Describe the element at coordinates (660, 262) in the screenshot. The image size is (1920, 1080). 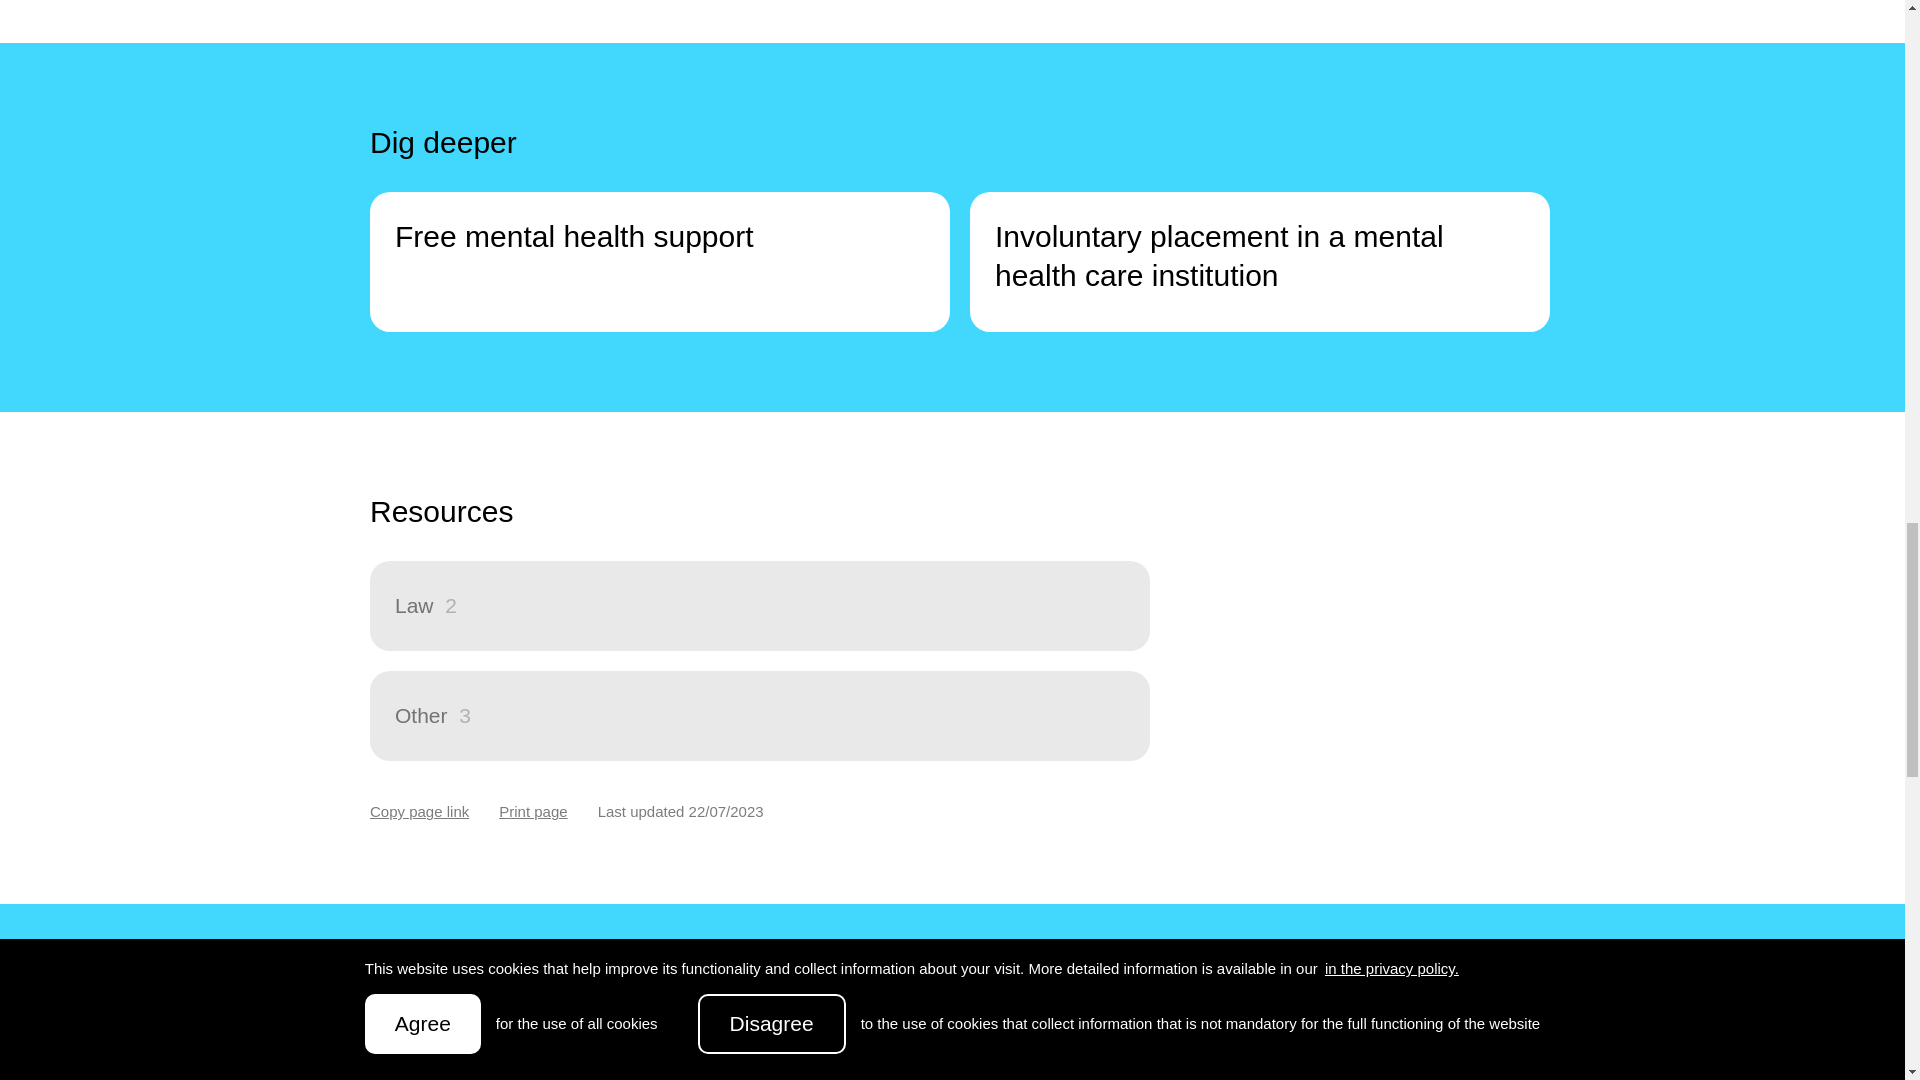
I see `Free mental health support` at that location.